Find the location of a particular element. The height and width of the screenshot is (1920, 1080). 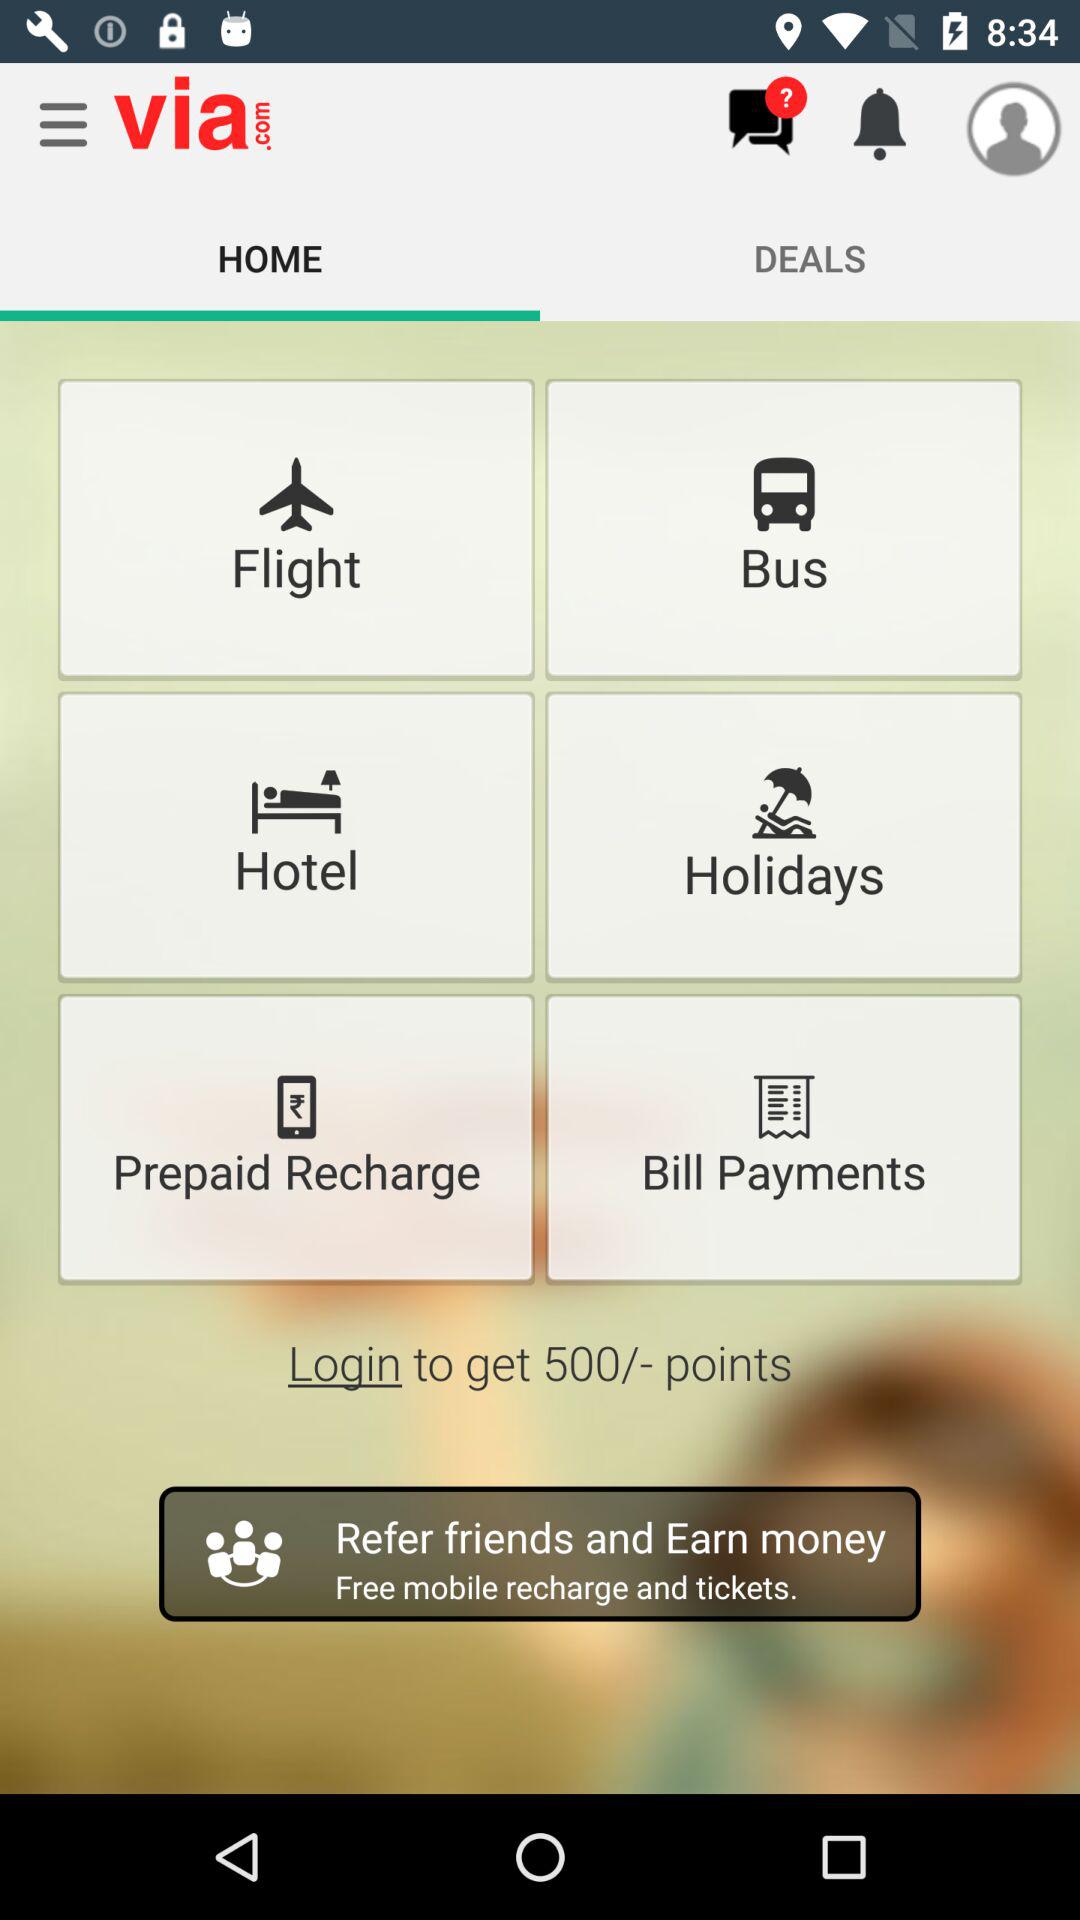

click the bill payments icon is located at coordinates (783, 1106).